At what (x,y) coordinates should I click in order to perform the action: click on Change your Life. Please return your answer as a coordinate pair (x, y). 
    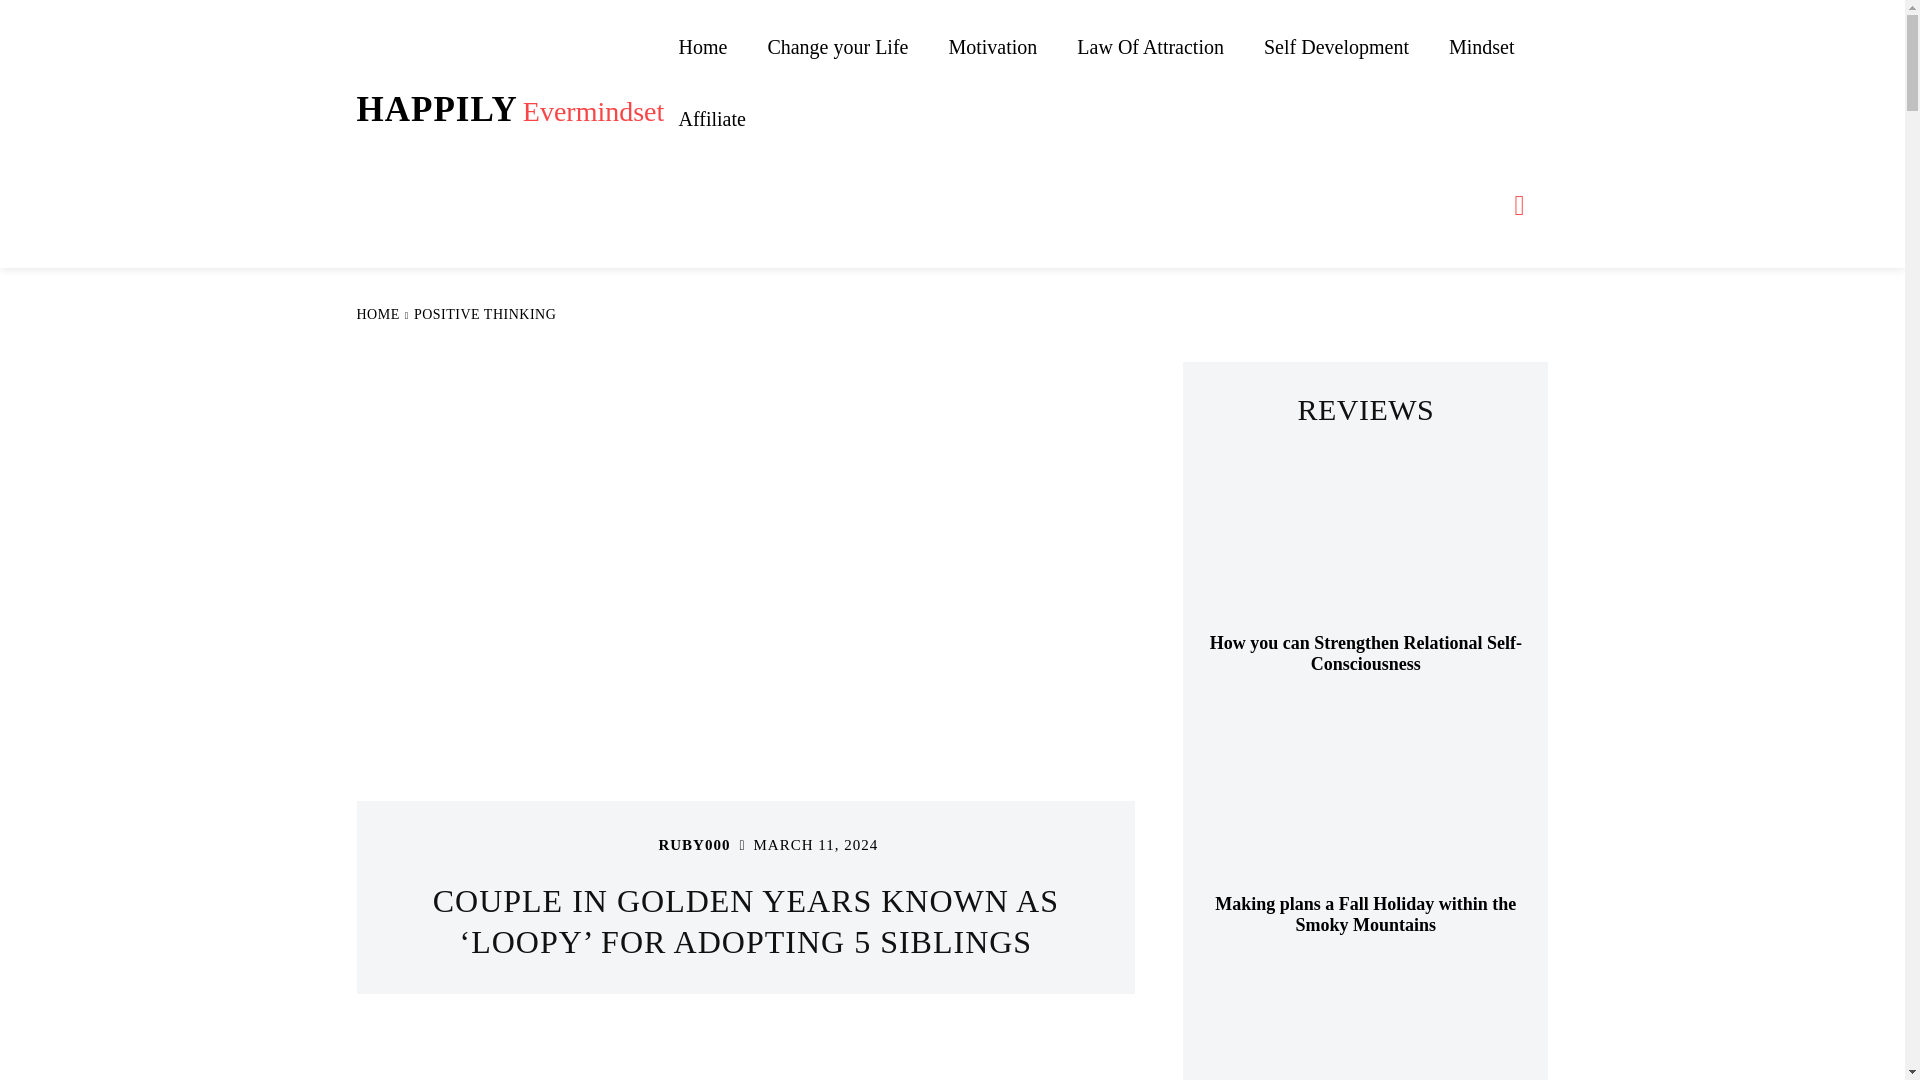
    Looking at the image, I should click on (485, 314).